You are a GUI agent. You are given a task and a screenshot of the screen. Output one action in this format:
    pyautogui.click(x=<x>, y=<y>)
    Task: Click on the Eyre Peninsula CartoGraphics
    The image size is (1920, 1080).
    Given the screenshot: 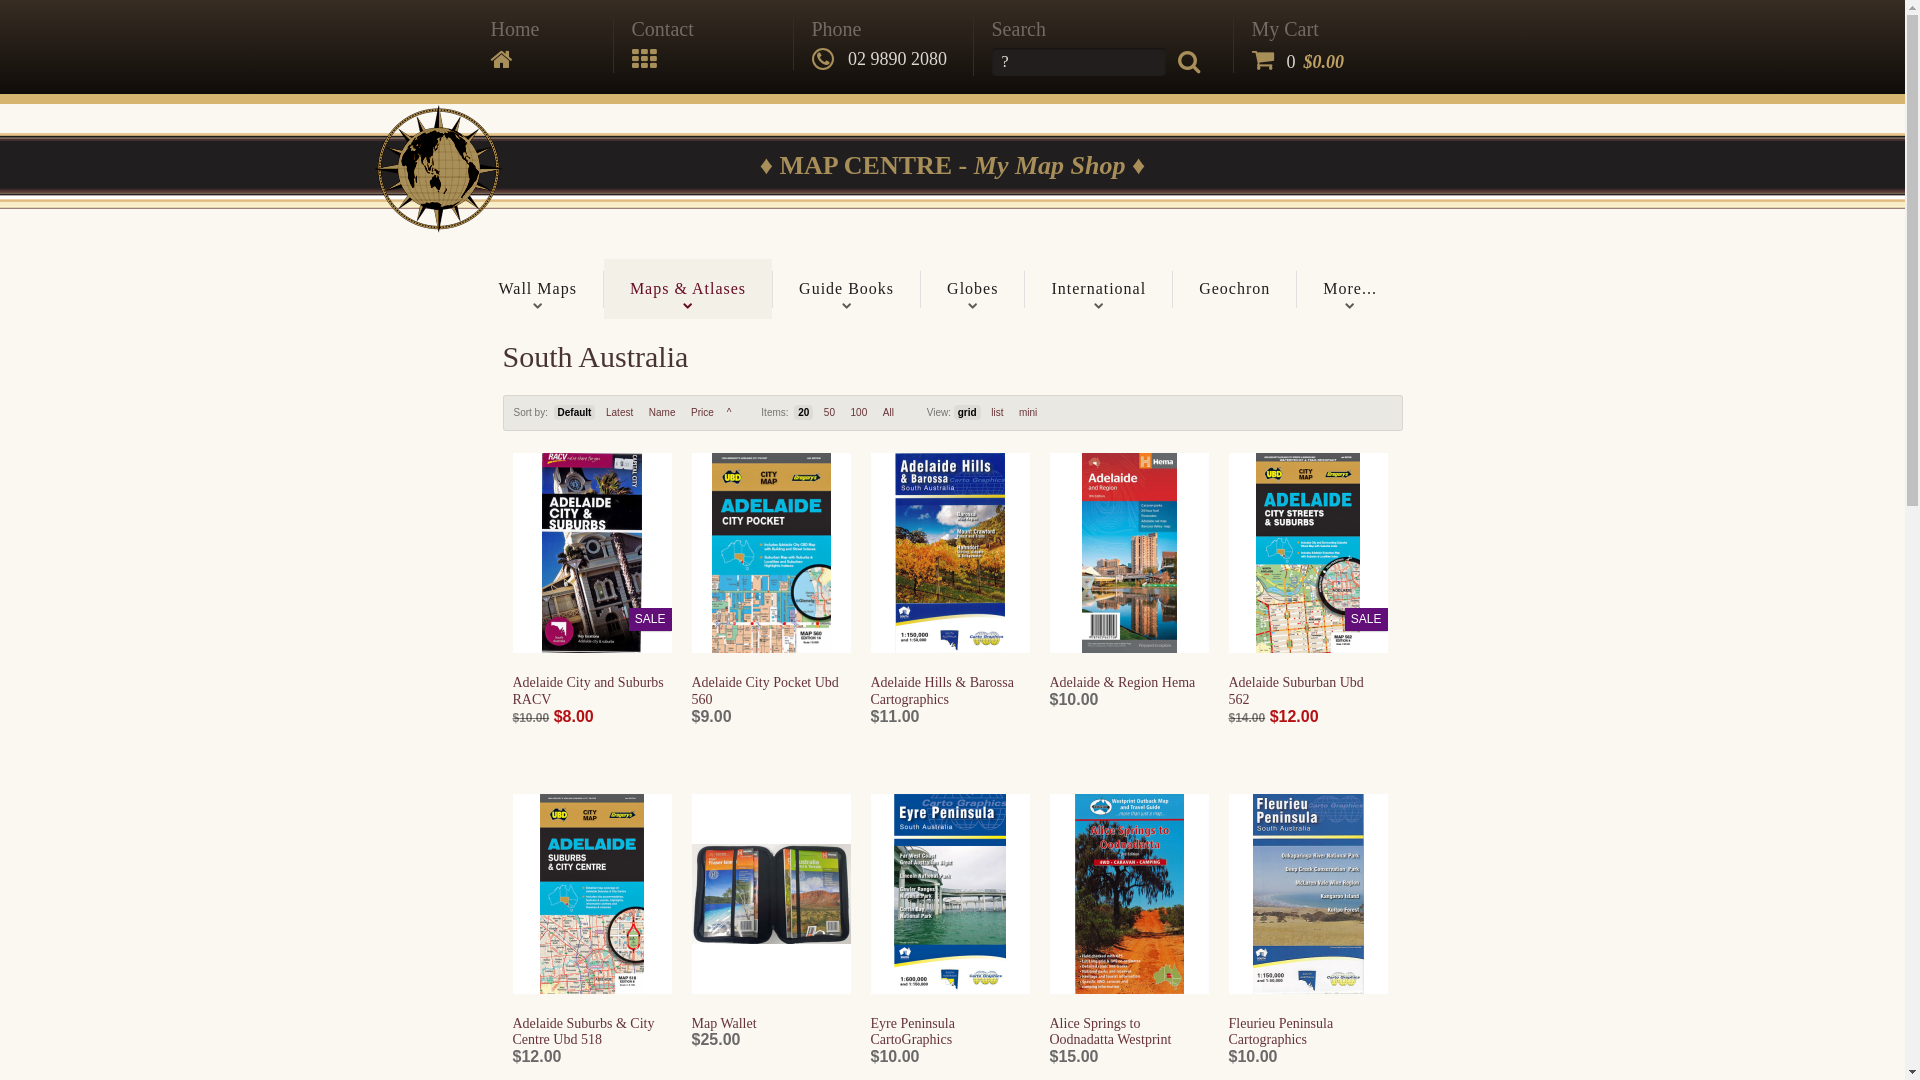 What is the action you would take?
    pyautogui.click(x=950, y=894)
    